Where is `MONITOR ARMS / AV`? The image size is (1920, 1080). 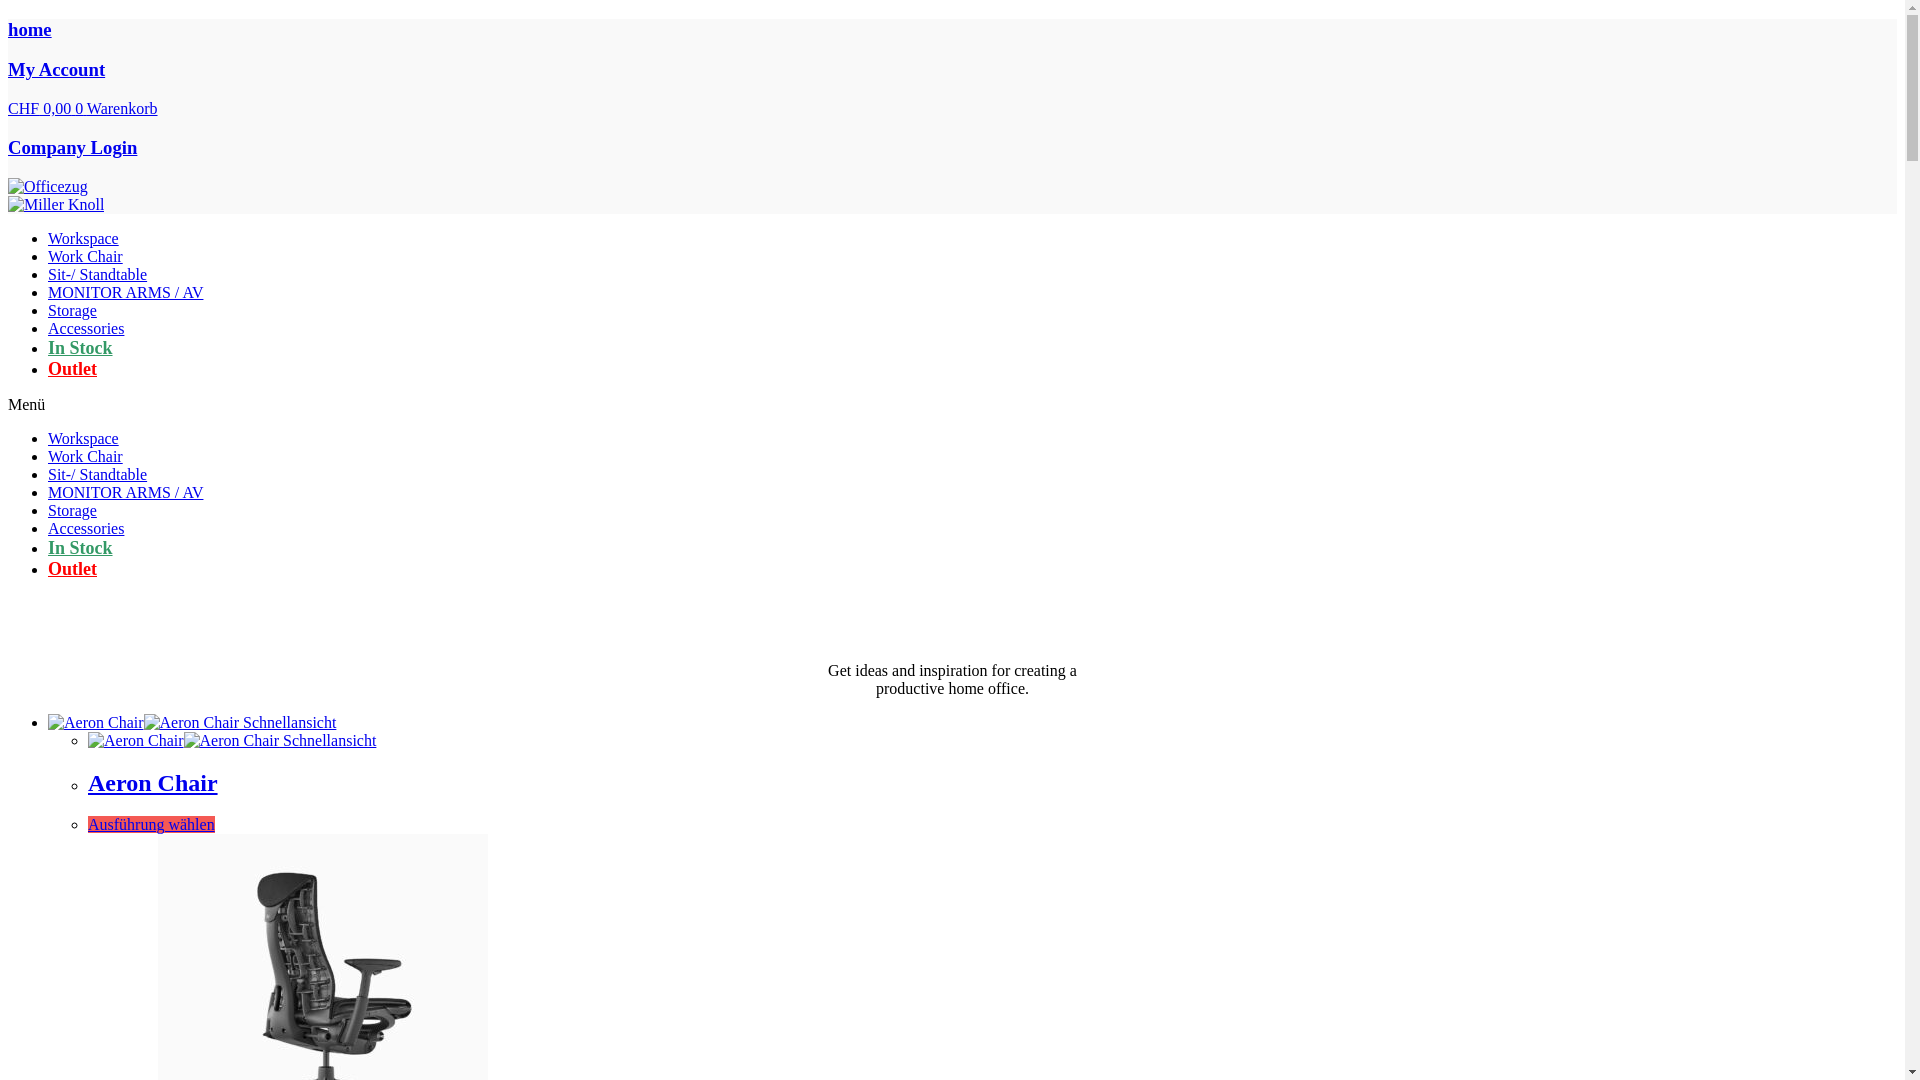 MONITOR ARMS / AV is located at coordinates (126, 492).